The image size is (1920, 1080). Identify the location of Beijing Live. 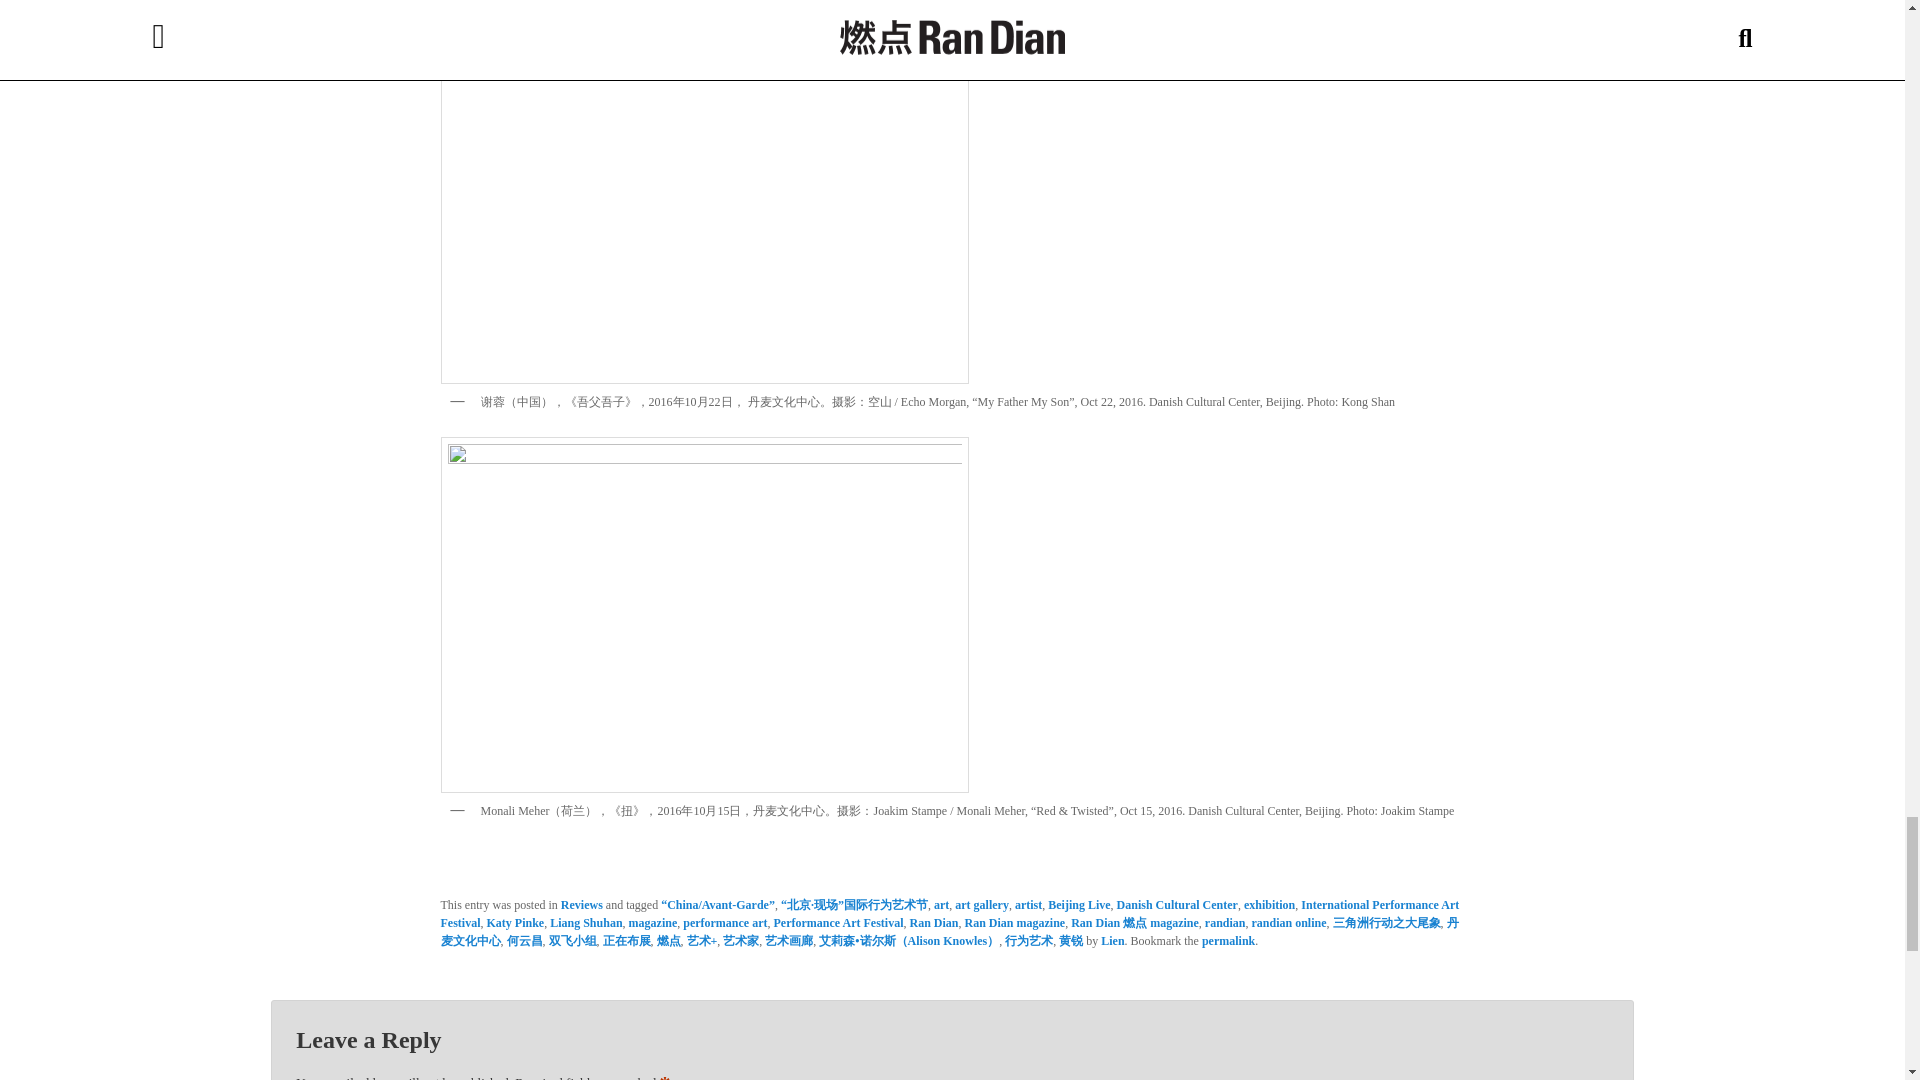
(1078, 904).